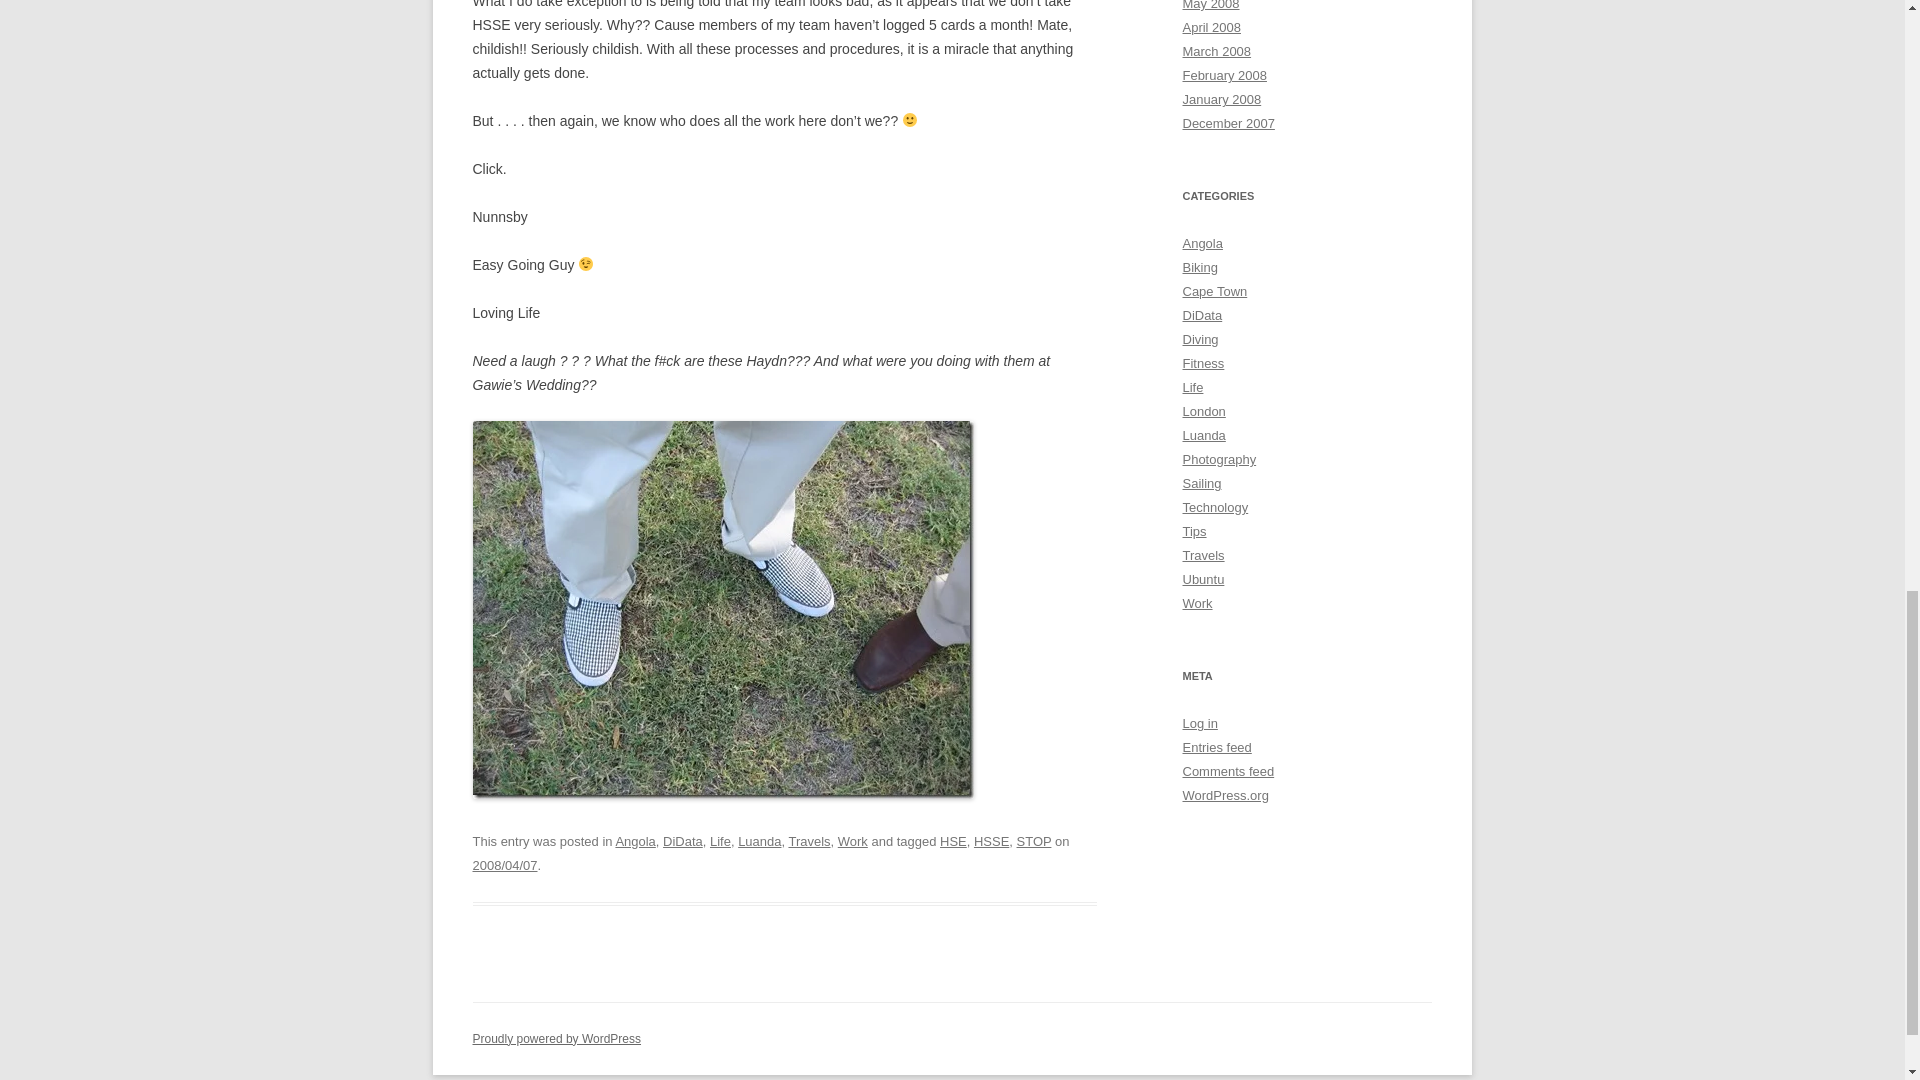  What do you see at coordinates (759, 840) in the screenshot?
I see `Luanda` at bounding box center [759, 840].